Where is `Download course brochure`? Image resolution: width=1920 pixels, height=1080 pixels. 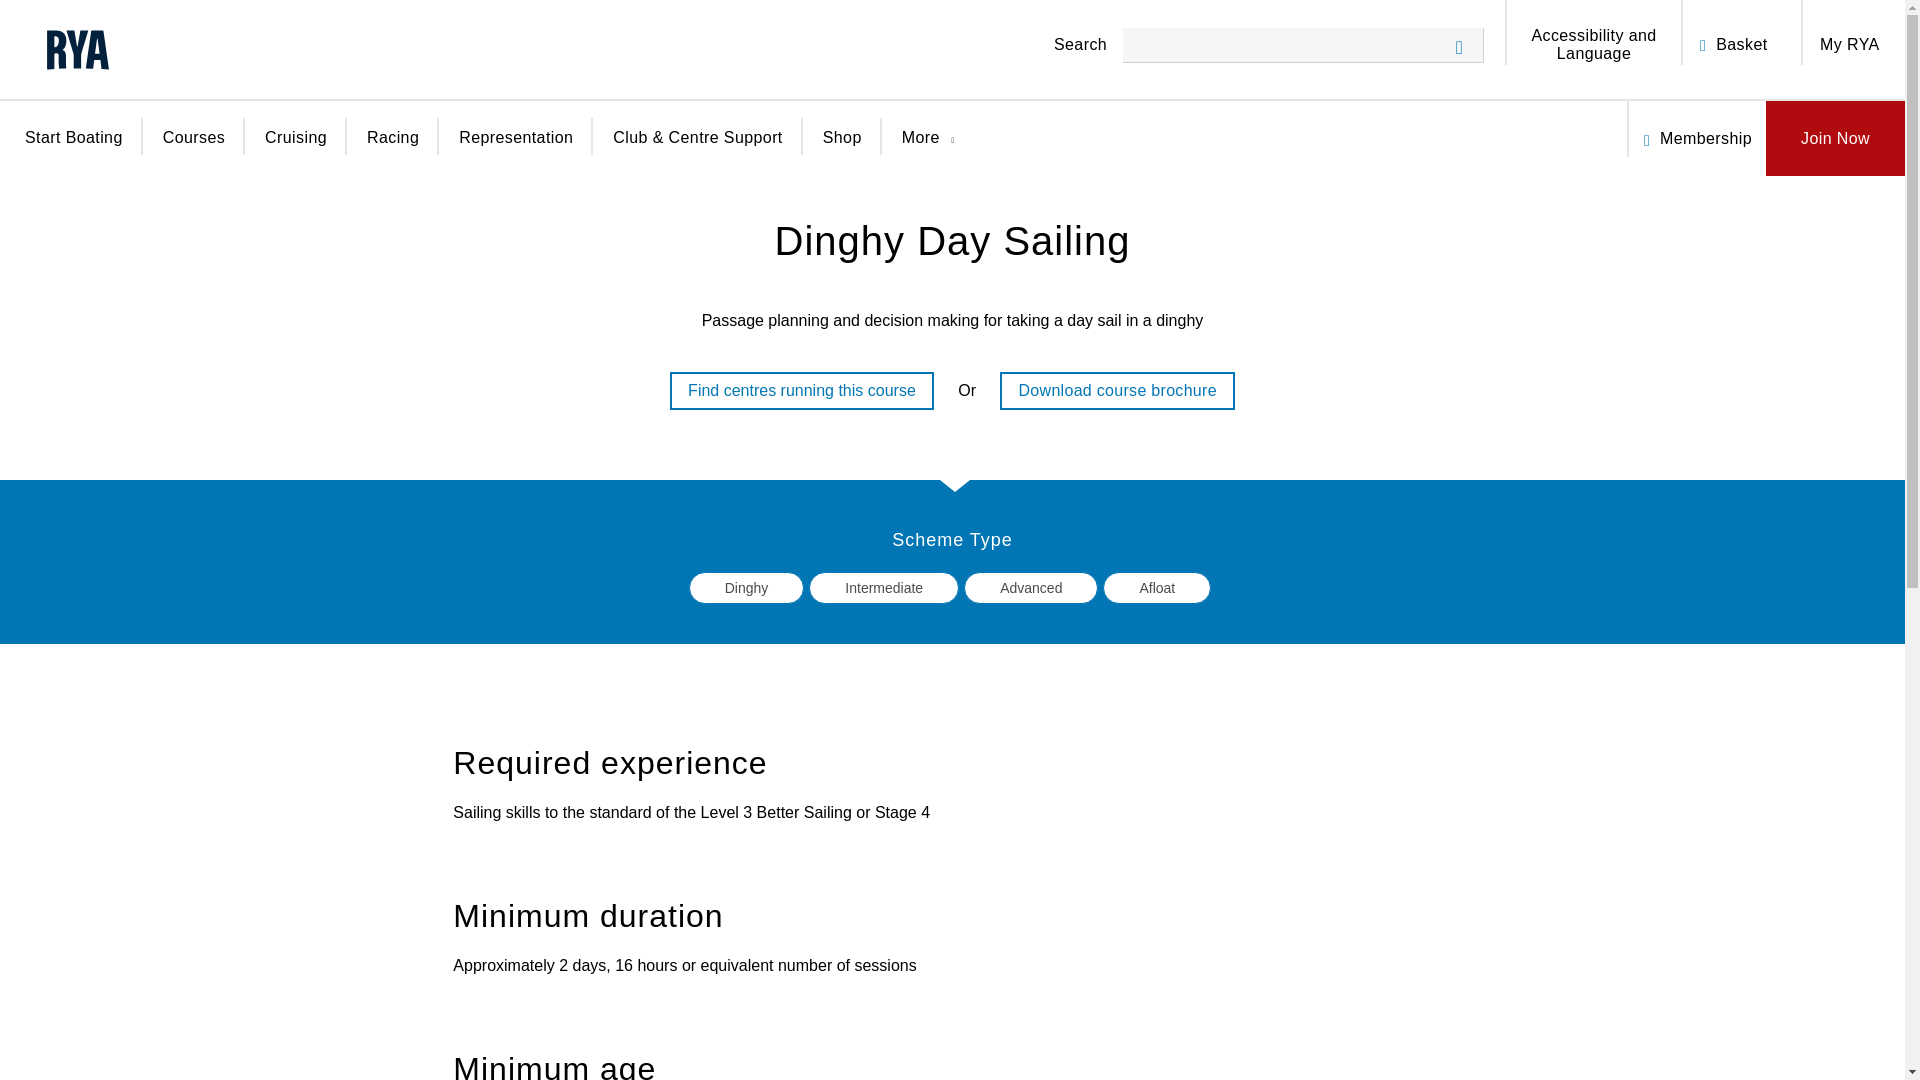 Download course brochure is located at coordinates (1117, 390).